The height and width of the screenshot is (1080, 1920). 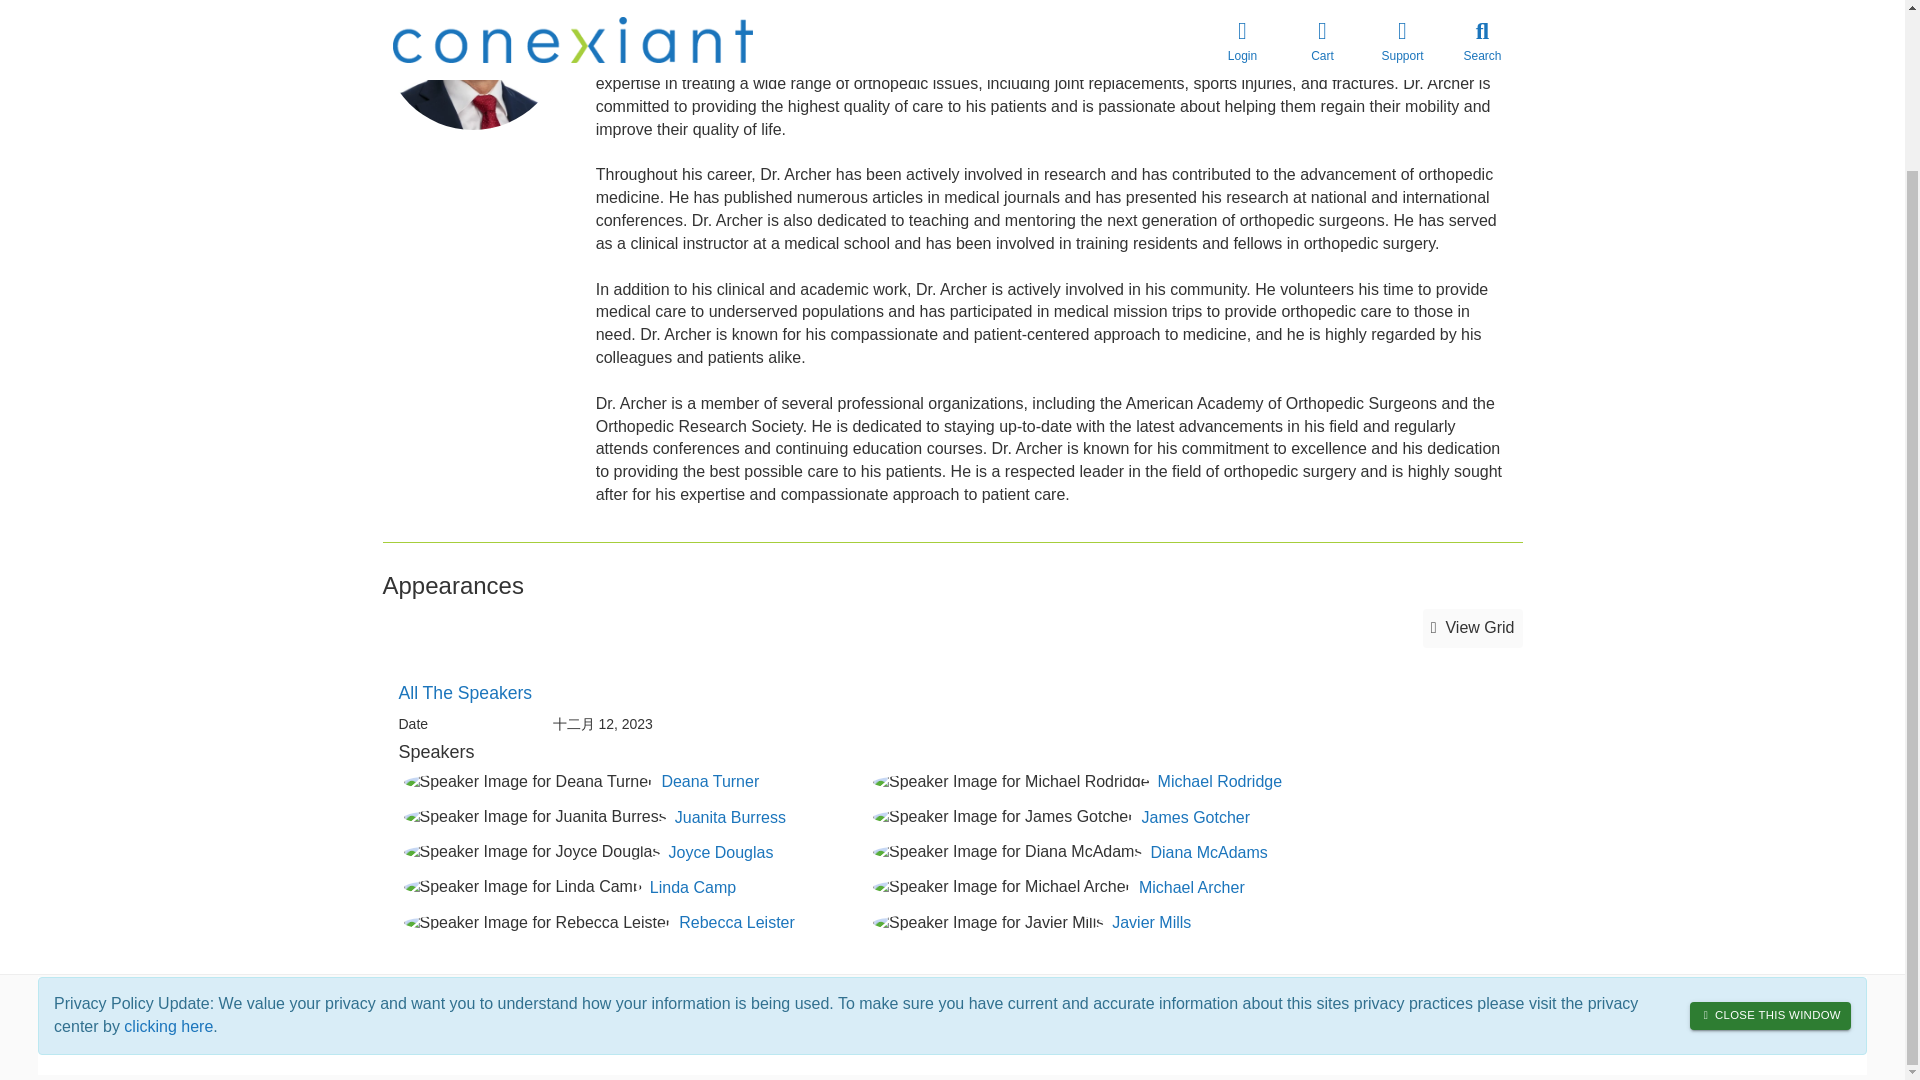 I want to click on clicking here, so click(x=168, y=837).